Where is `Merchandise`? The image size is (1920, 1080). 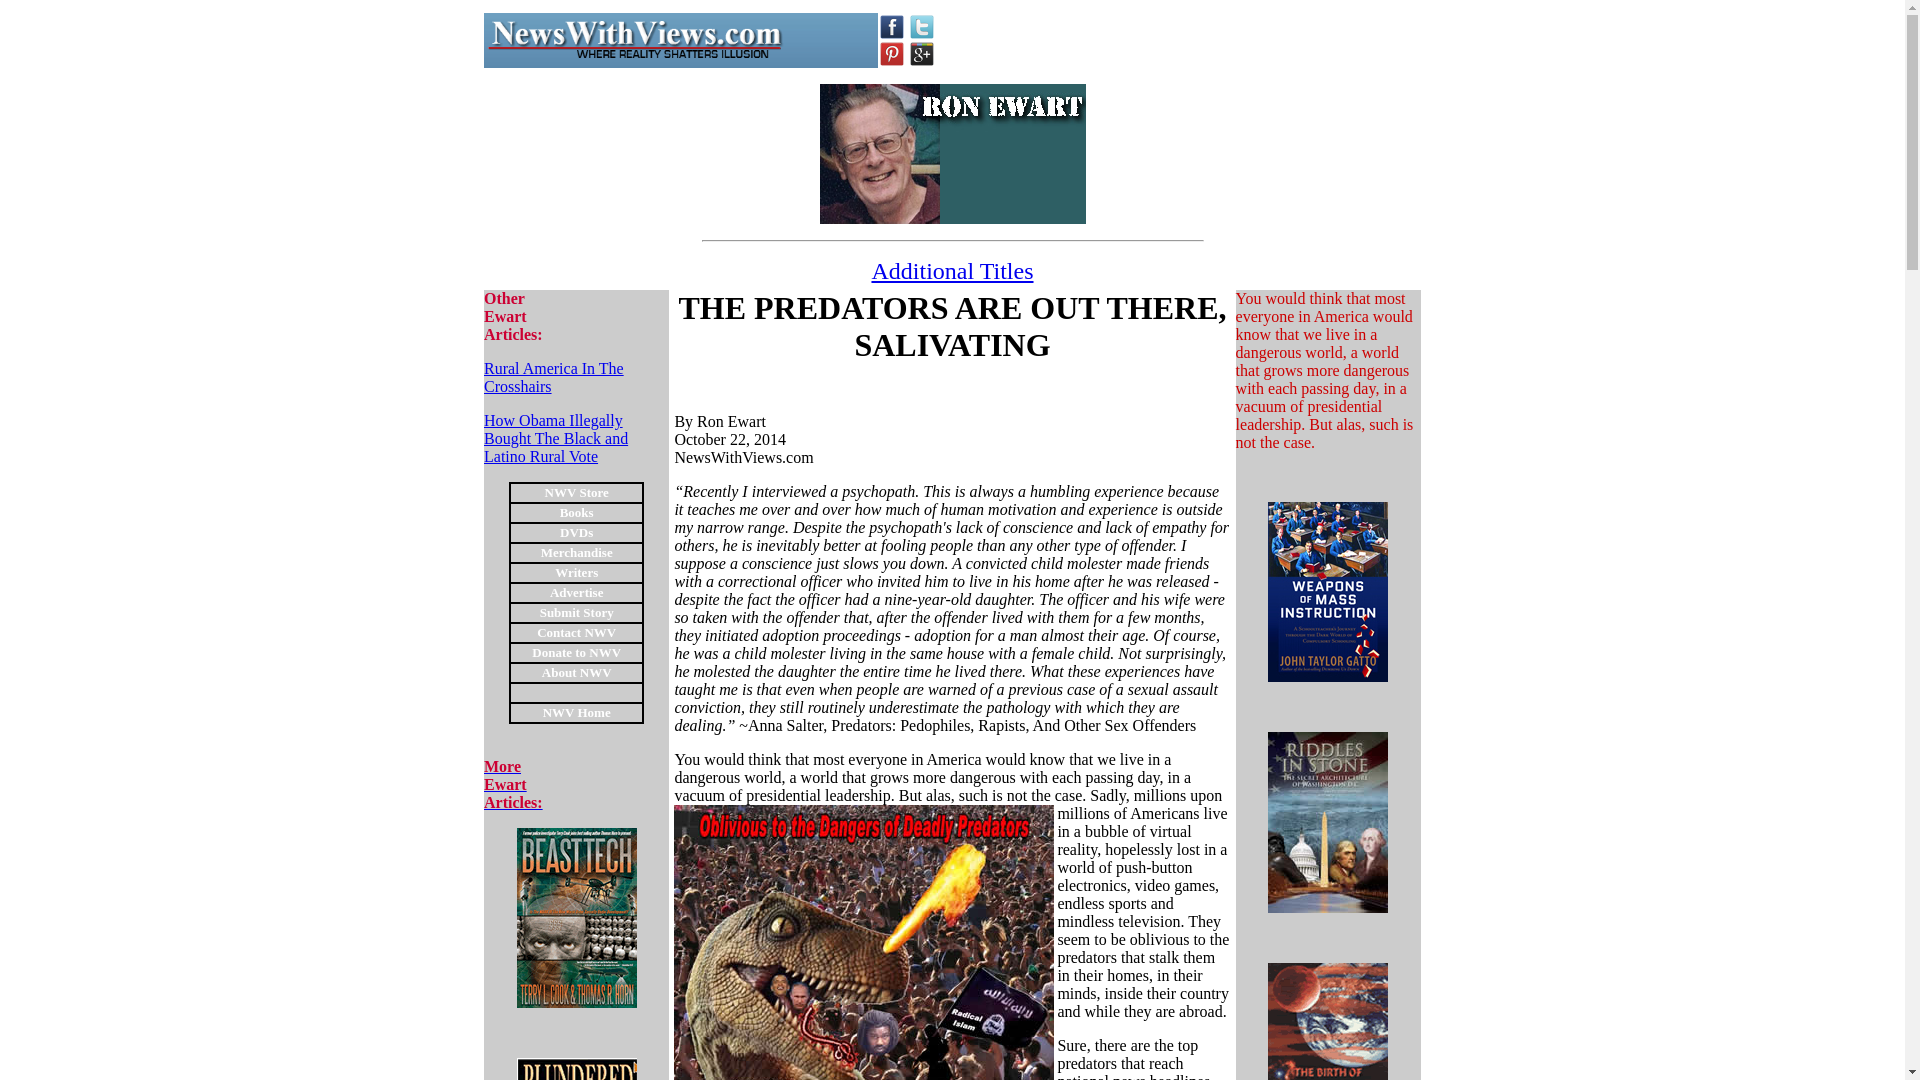
Merchandise is located at coordinates (892, 54).